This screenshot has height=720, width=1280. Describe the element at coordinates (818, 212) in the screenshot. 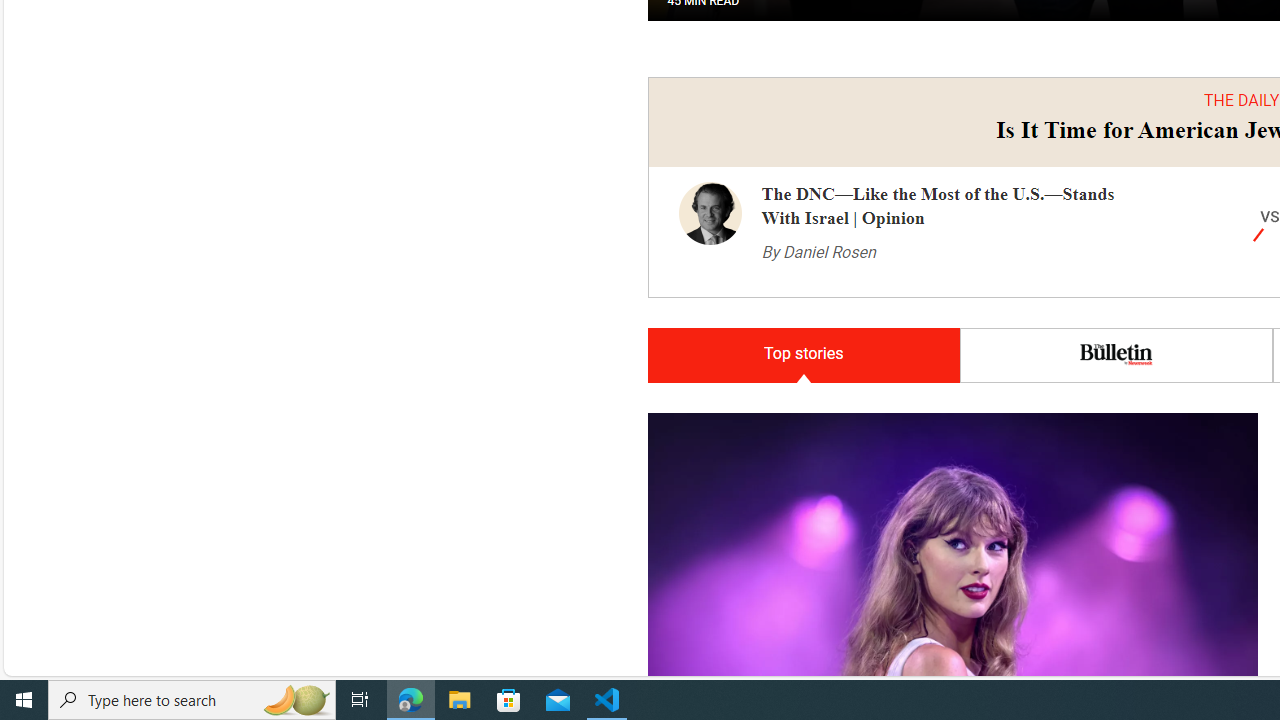

I see `By Daniel Rosen` at that location.